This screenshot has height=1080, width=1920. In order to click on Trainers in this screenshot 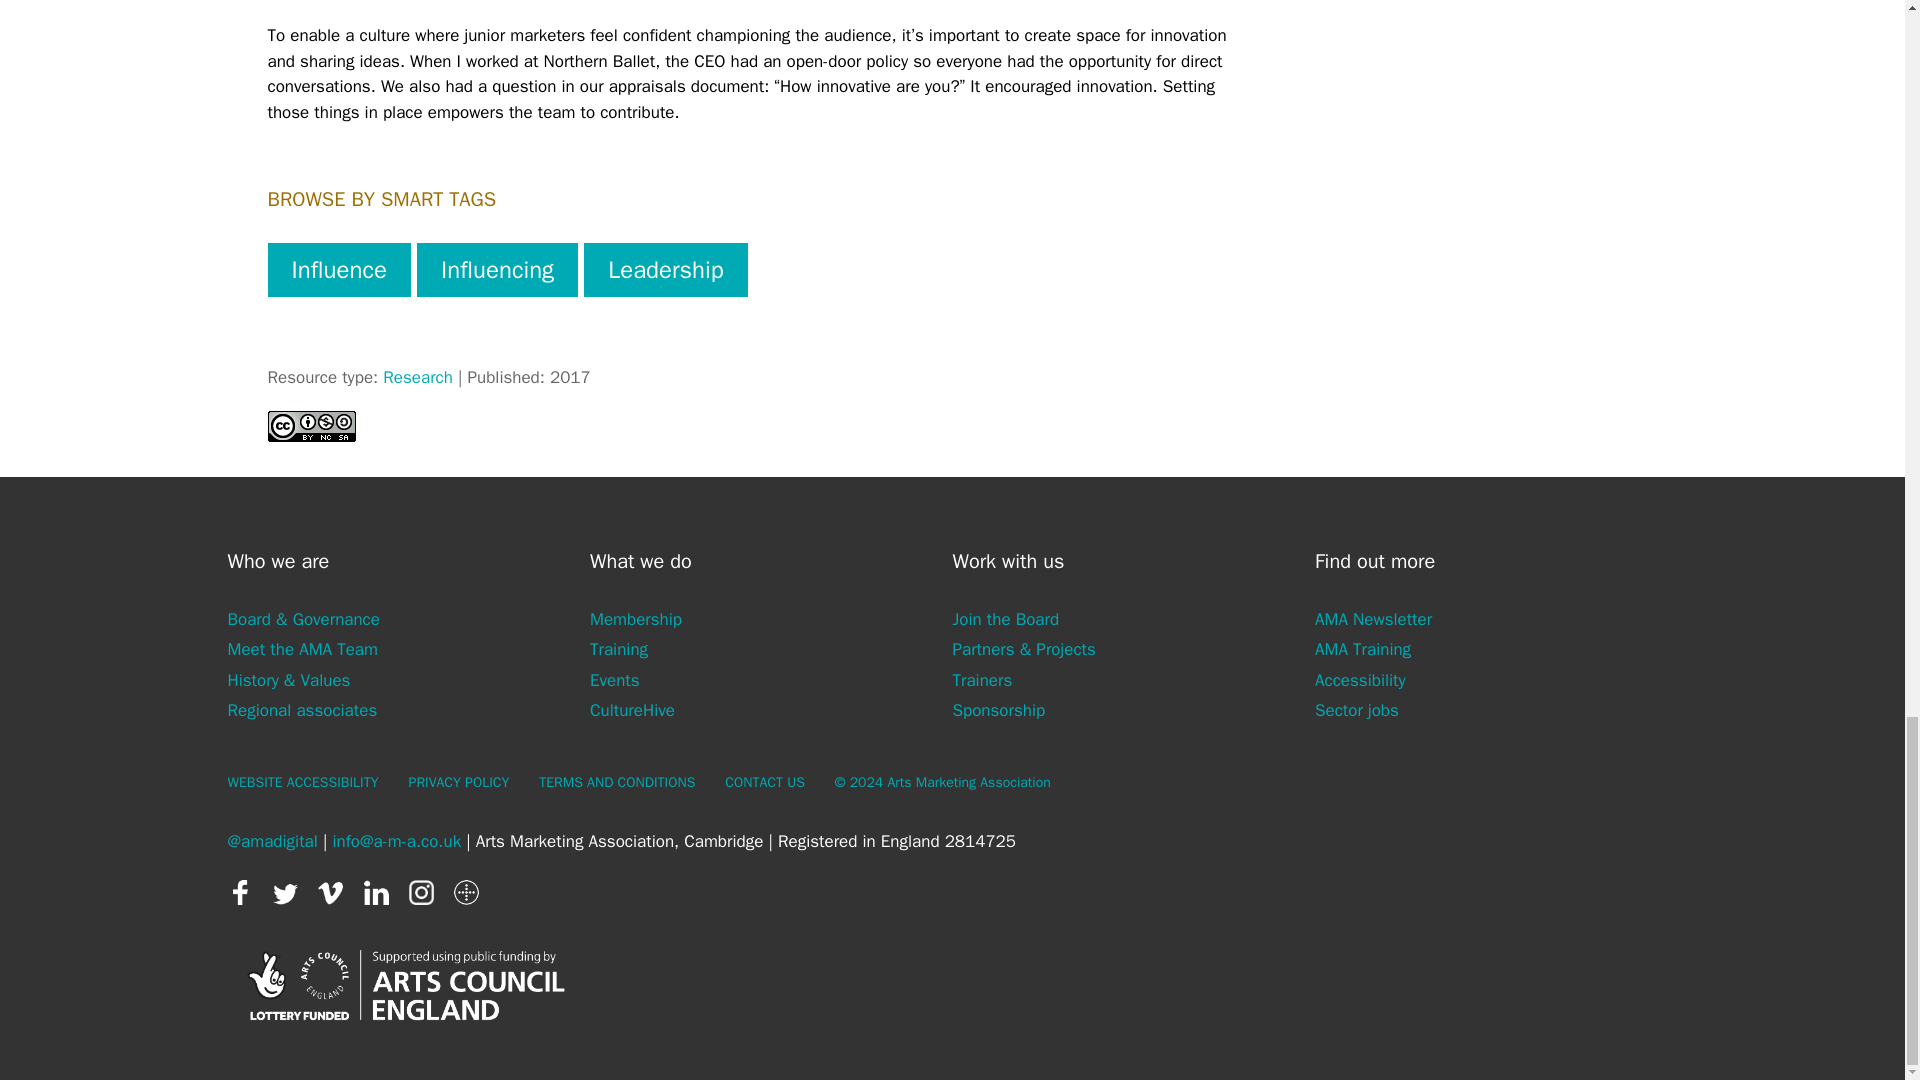, I will do `click(982, 679)`.